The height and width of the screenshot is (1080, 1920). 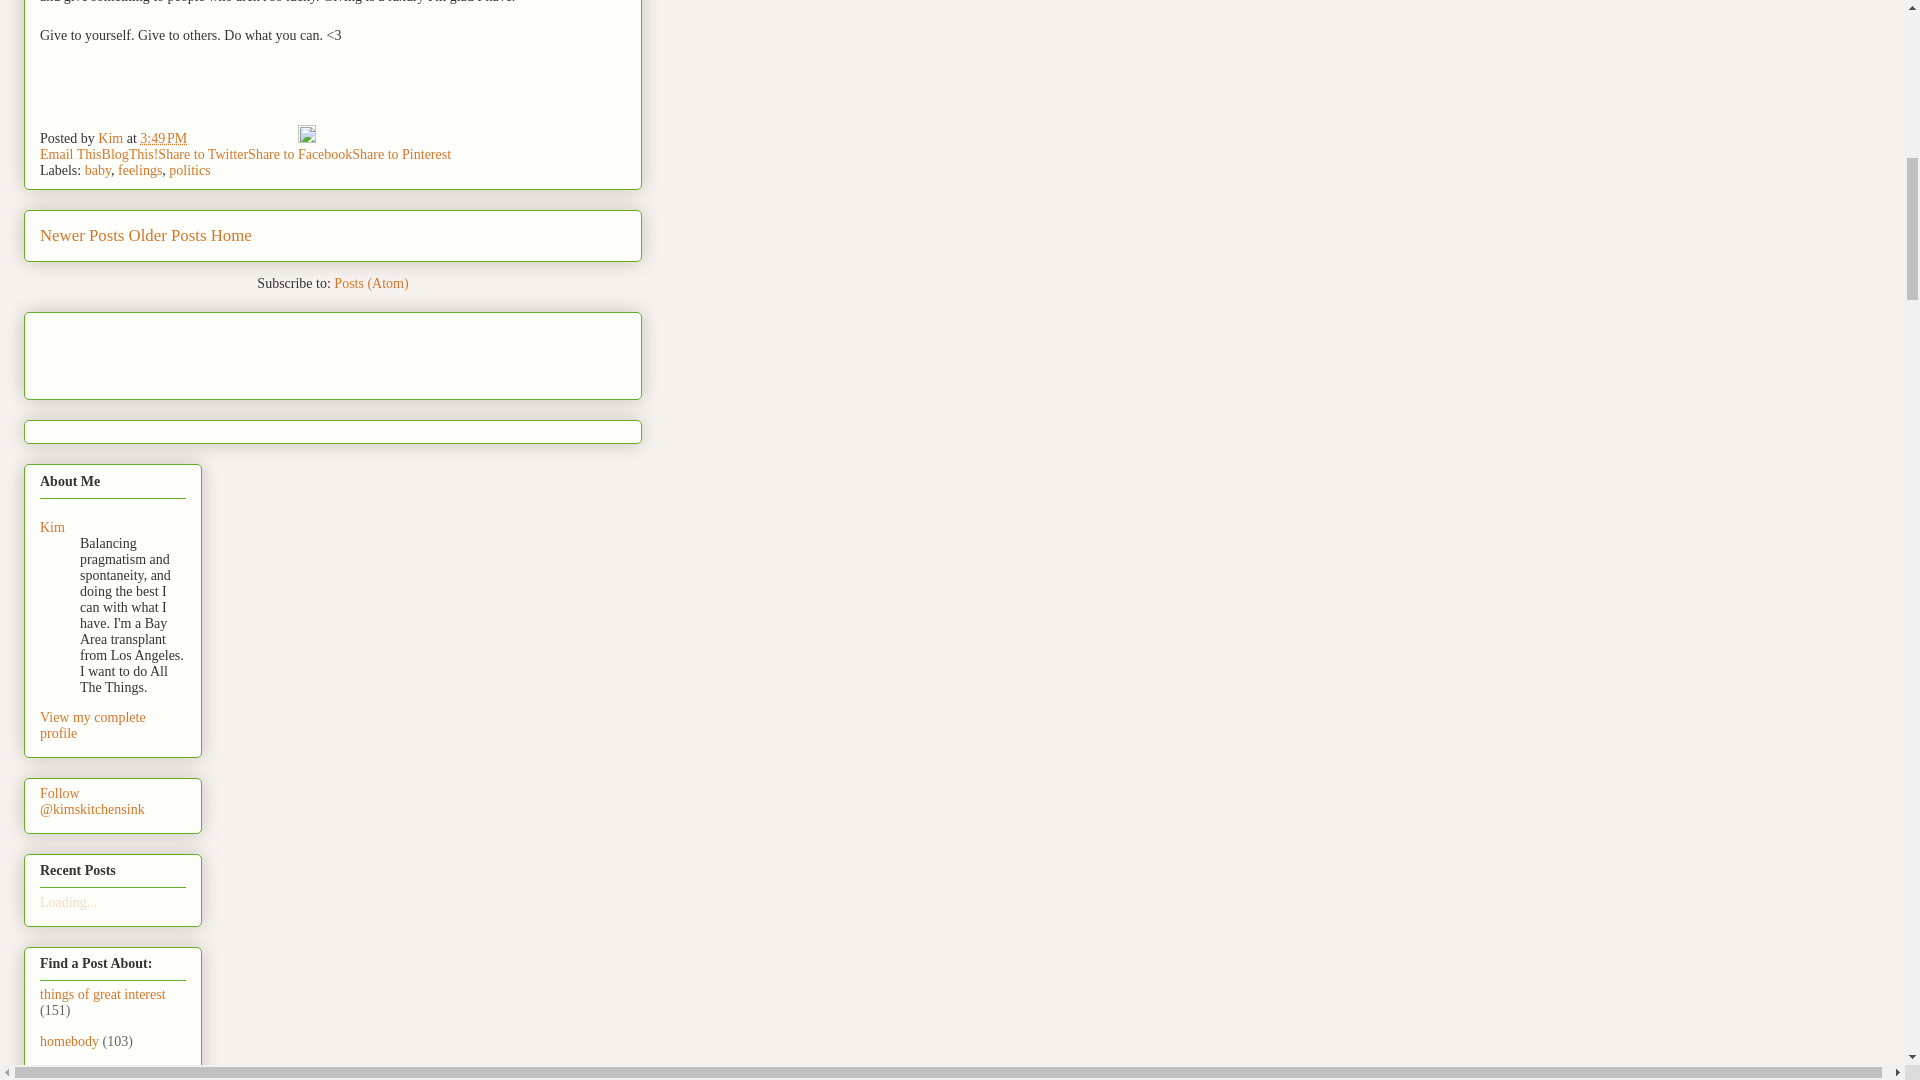 What do you see at coordinates (299, 154) in the screenshot?
I see `Share to Facebook` at bounding box center [299, 154].